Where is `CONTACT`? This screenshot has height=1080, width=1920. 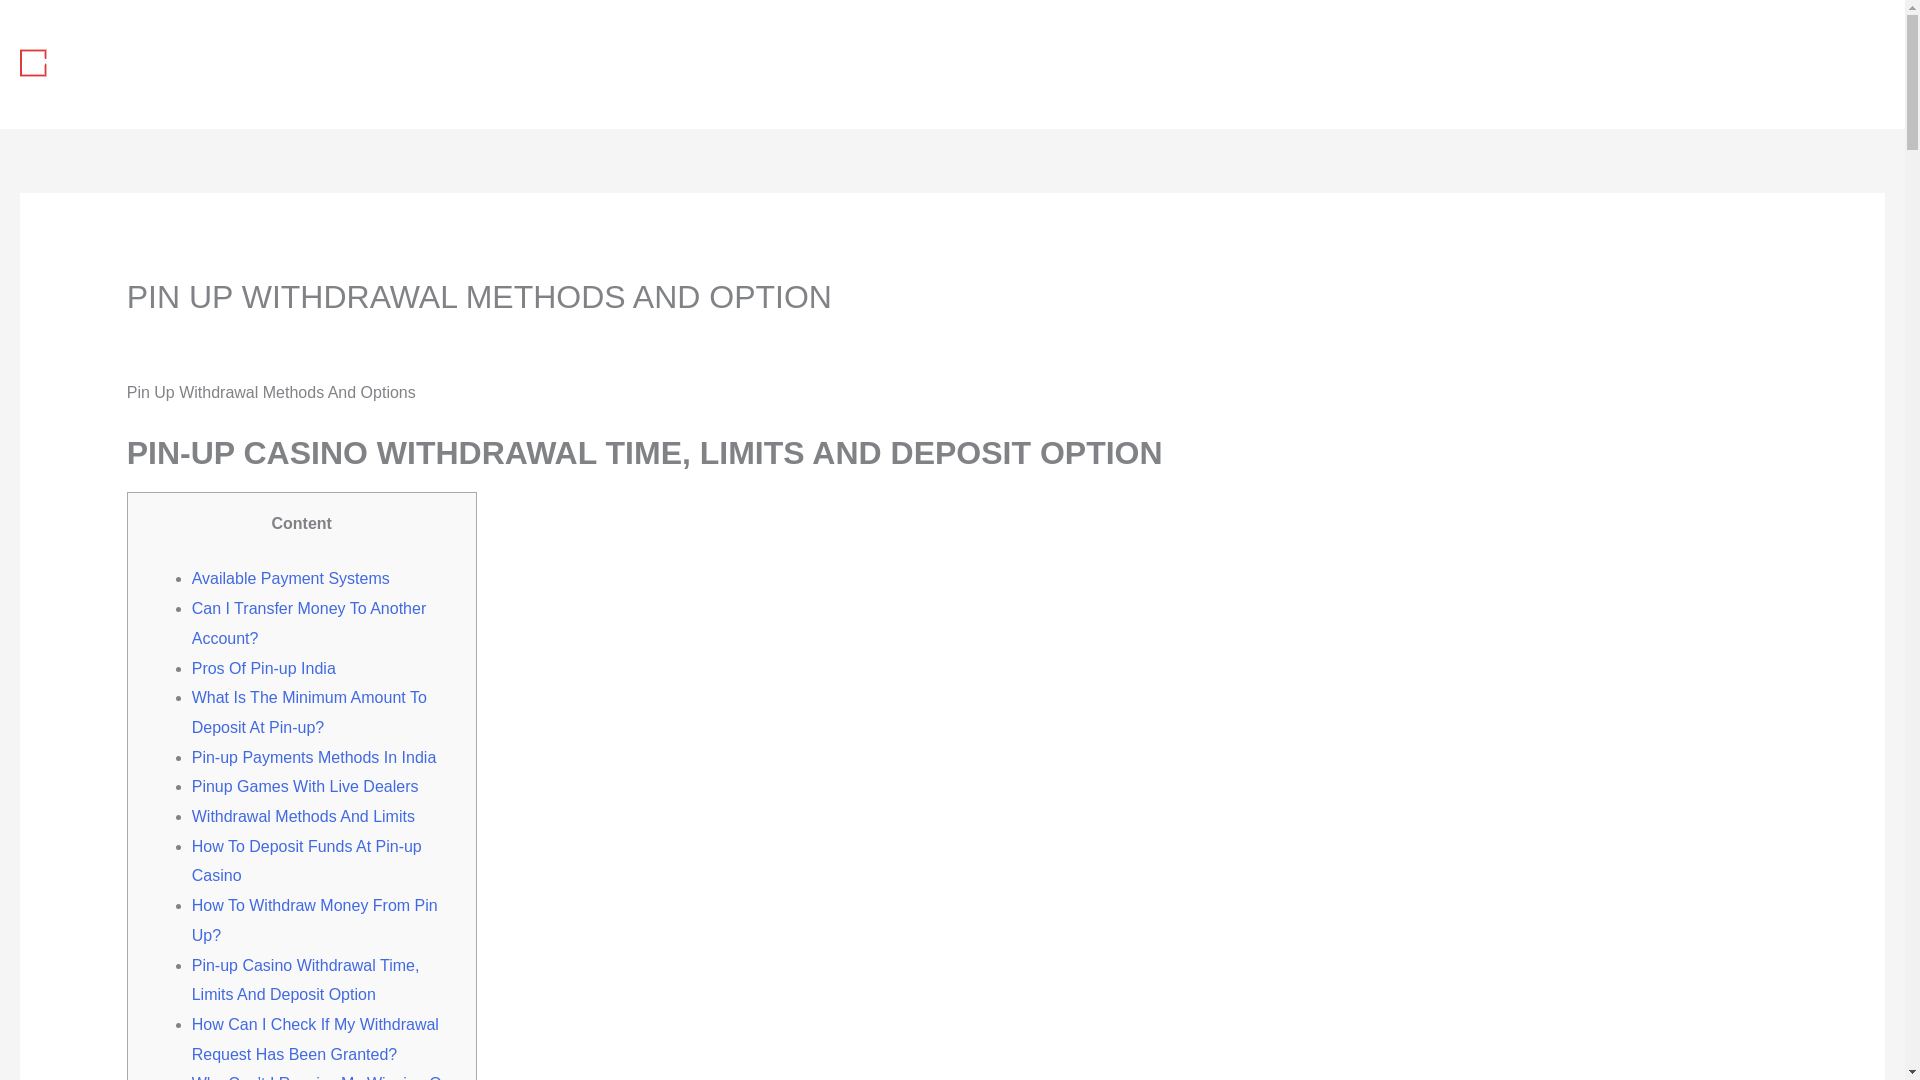
CONTACT is located at coordinates (1822, 64).